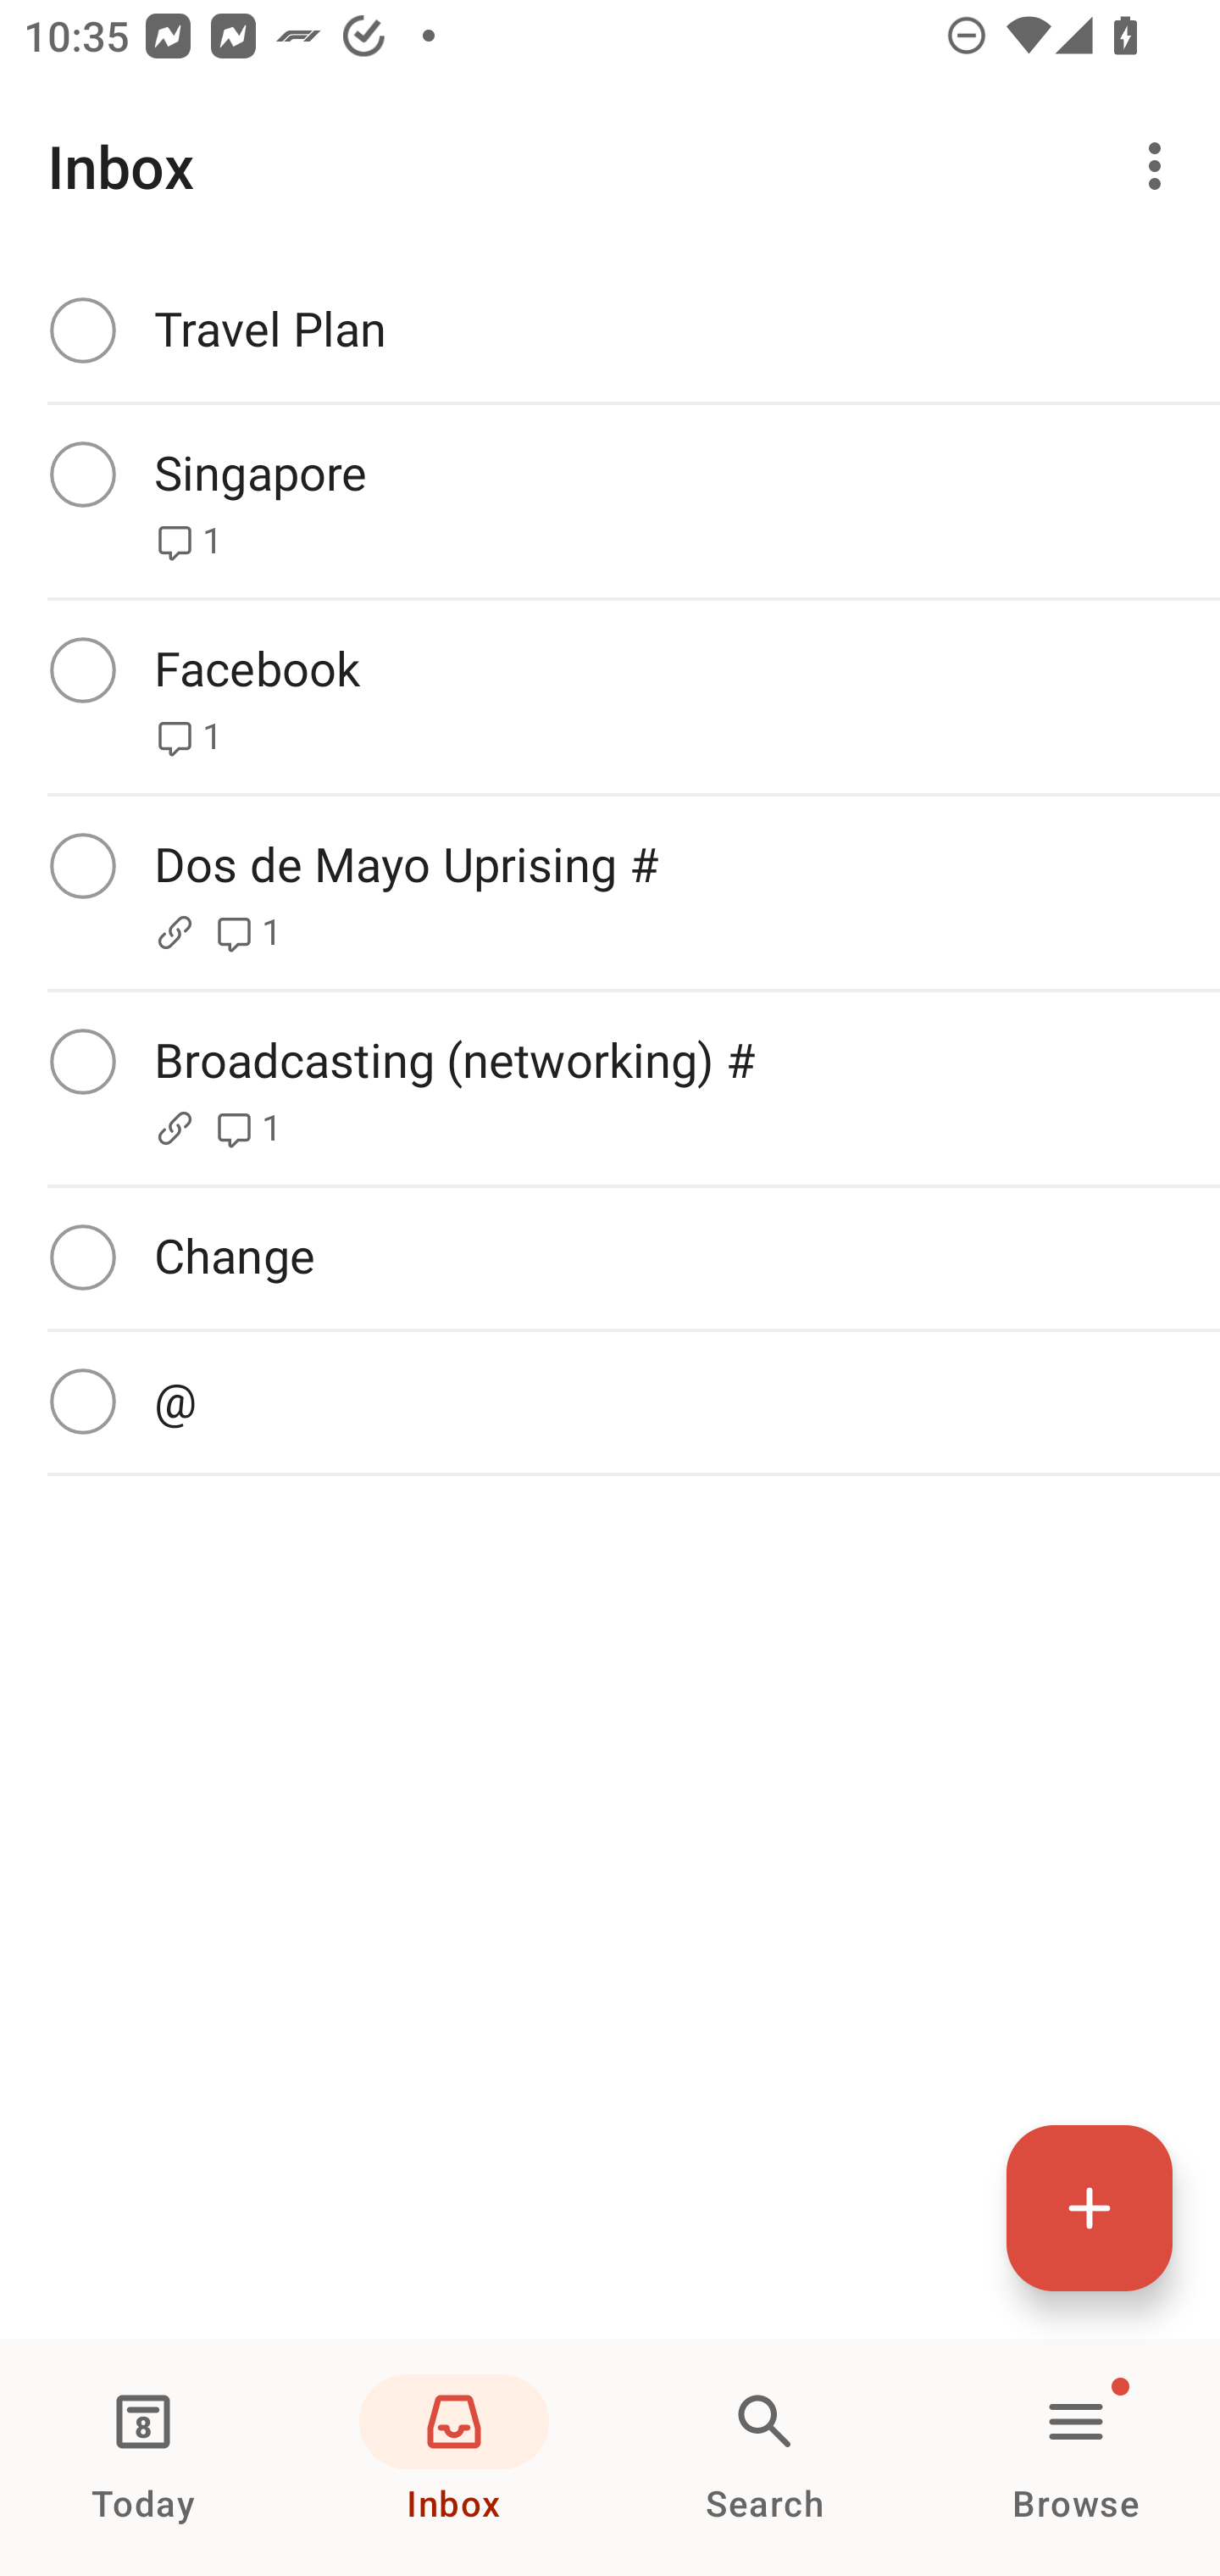 This screenshot has width=1220, height=2576. Describe the element at coordinates (610, 697) in the screenshot. I see `Complete Facebook 1 Comments` at that location.